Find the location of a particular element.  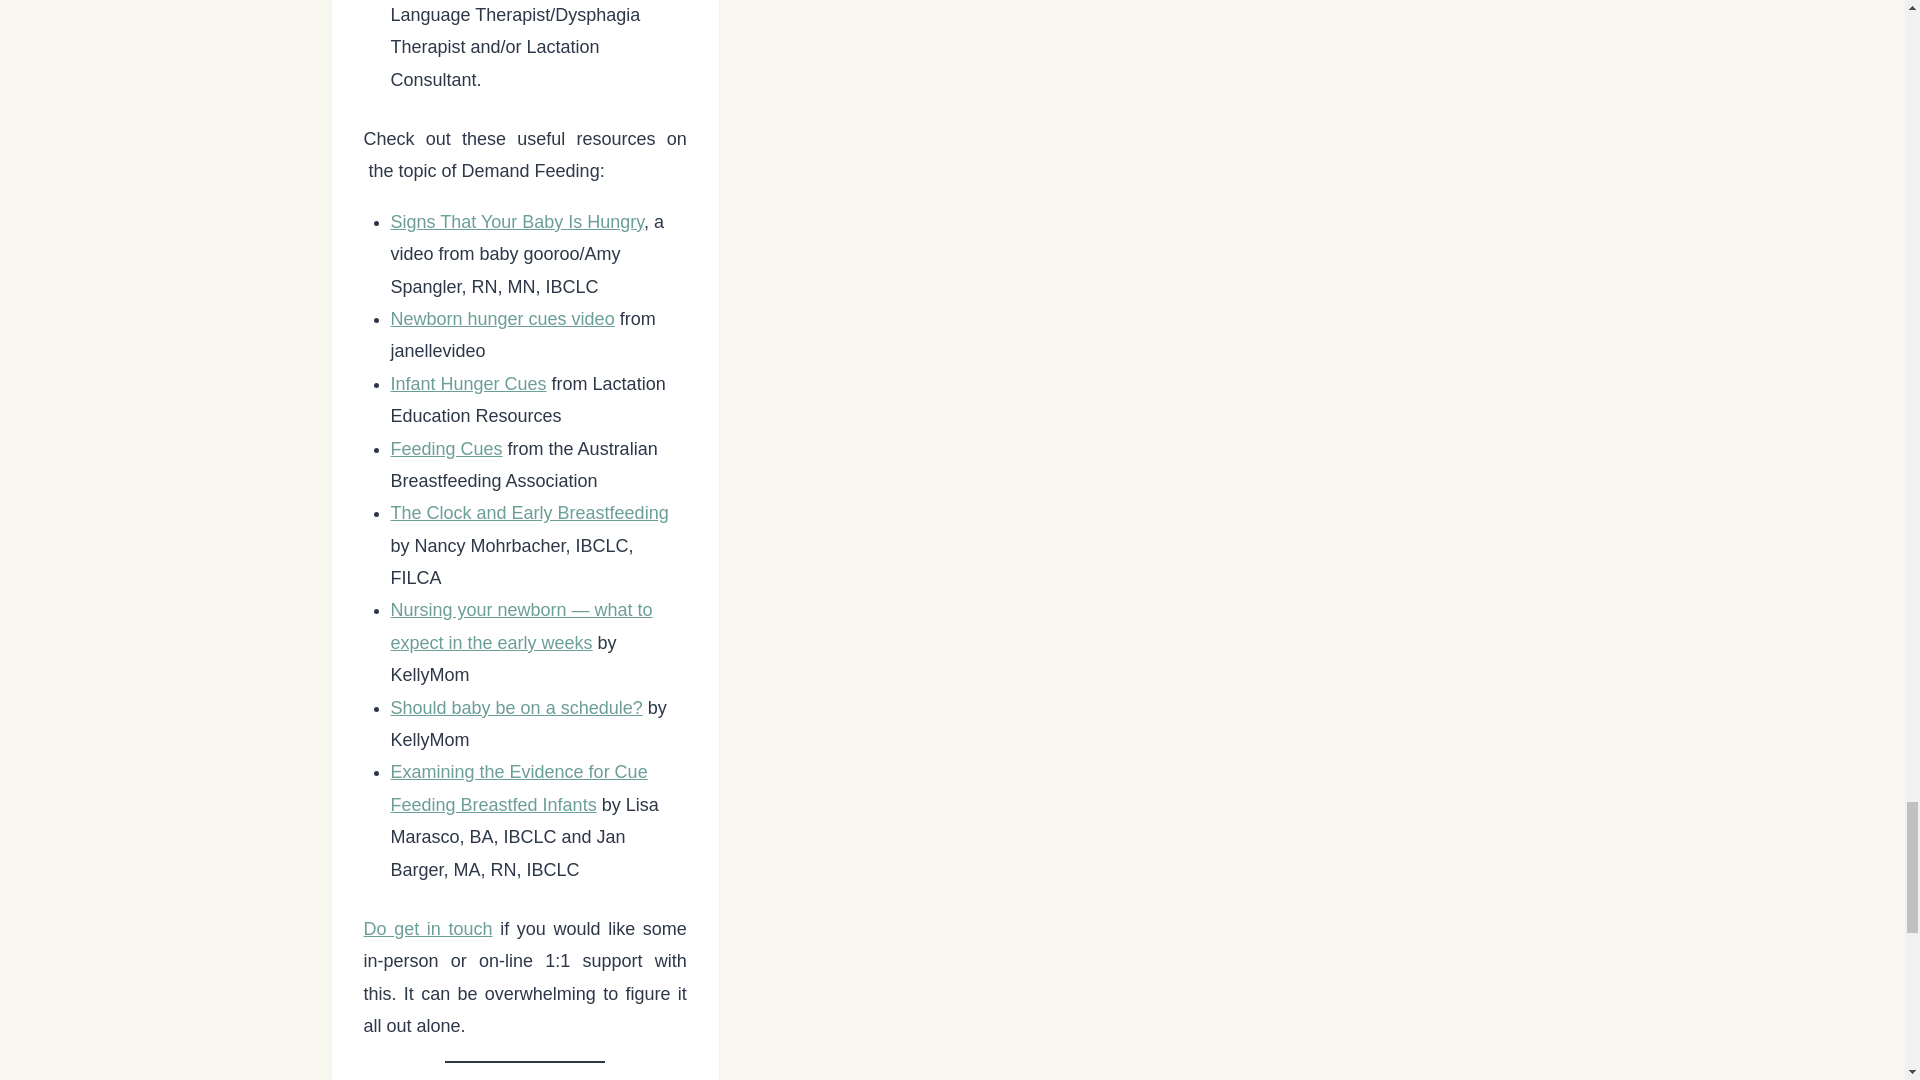

The Clock and Early Breastfeeding is located at coordinates (528, 512).